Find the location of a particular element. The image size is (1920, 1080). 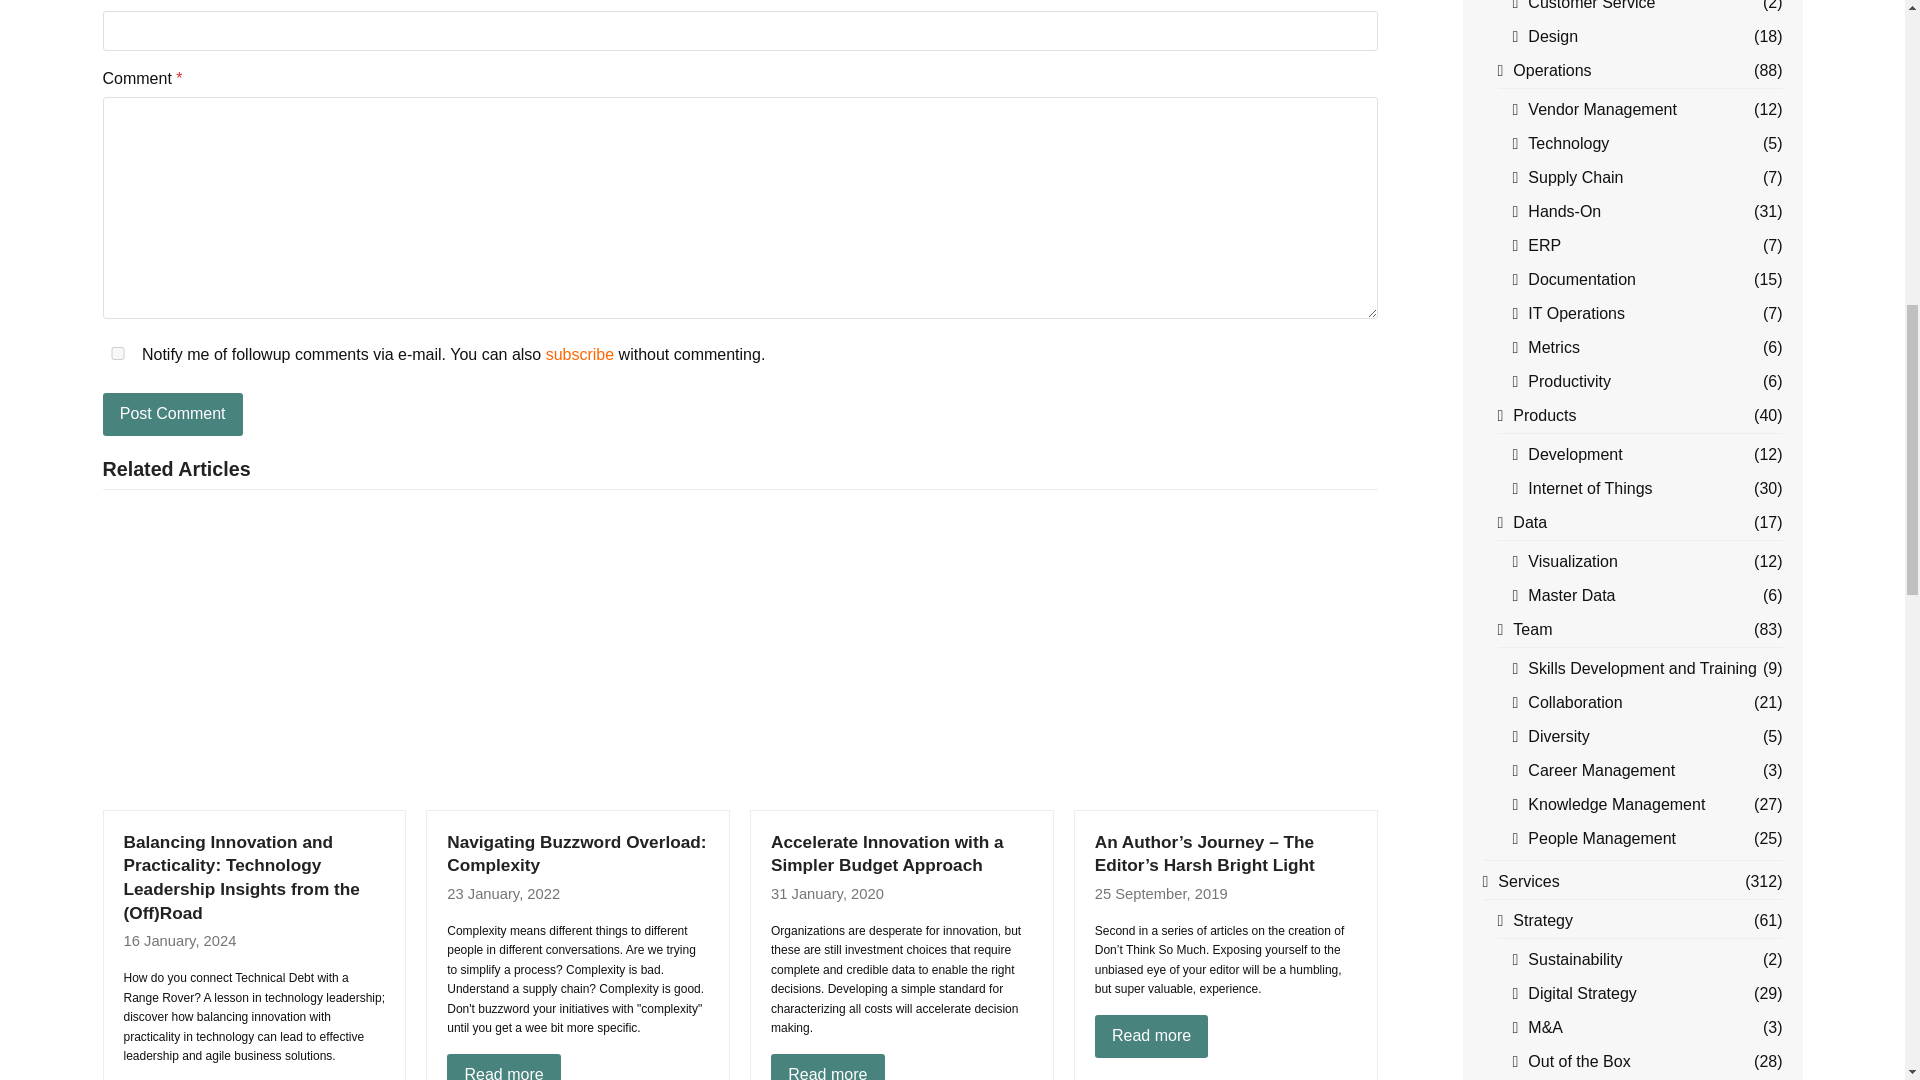

Read more is located at coordinates (1152, 1037).